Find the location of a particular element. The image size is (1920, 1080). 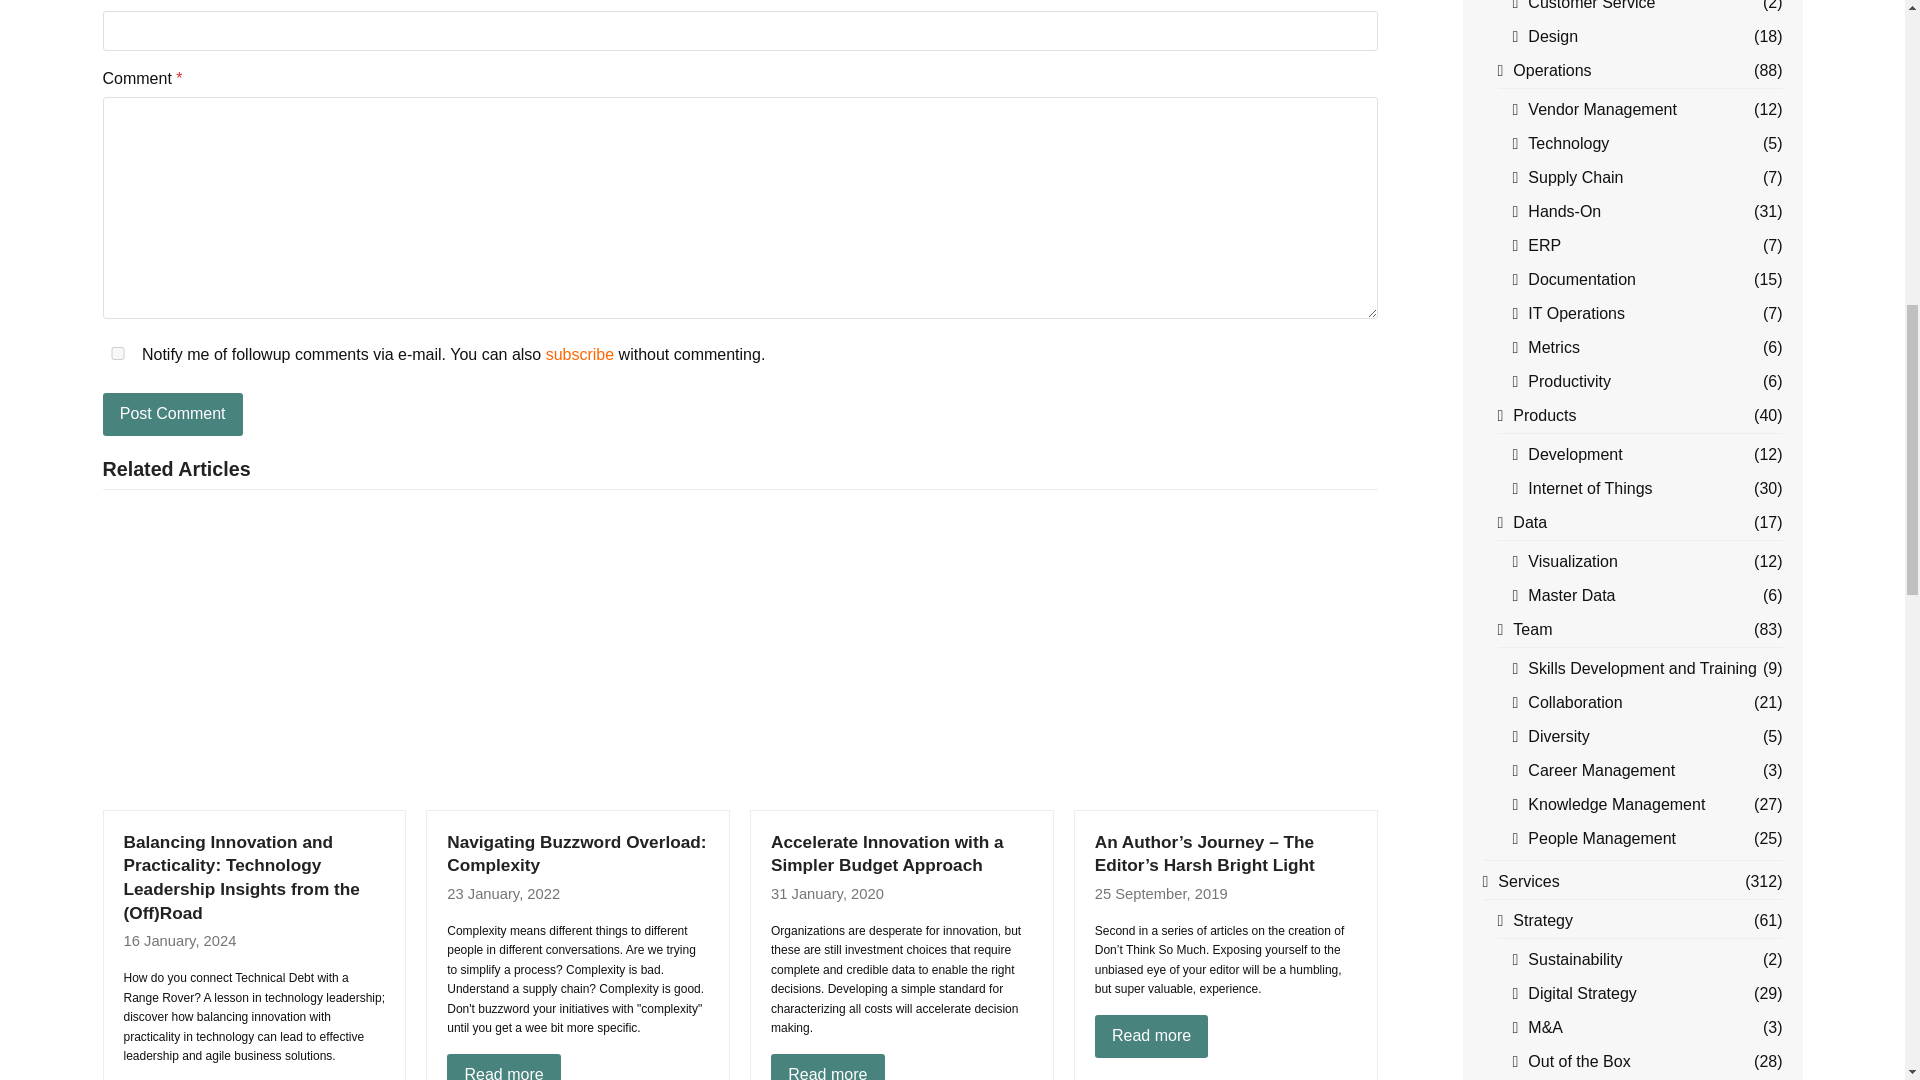

Read more is located at coordinates (1152, 1037).